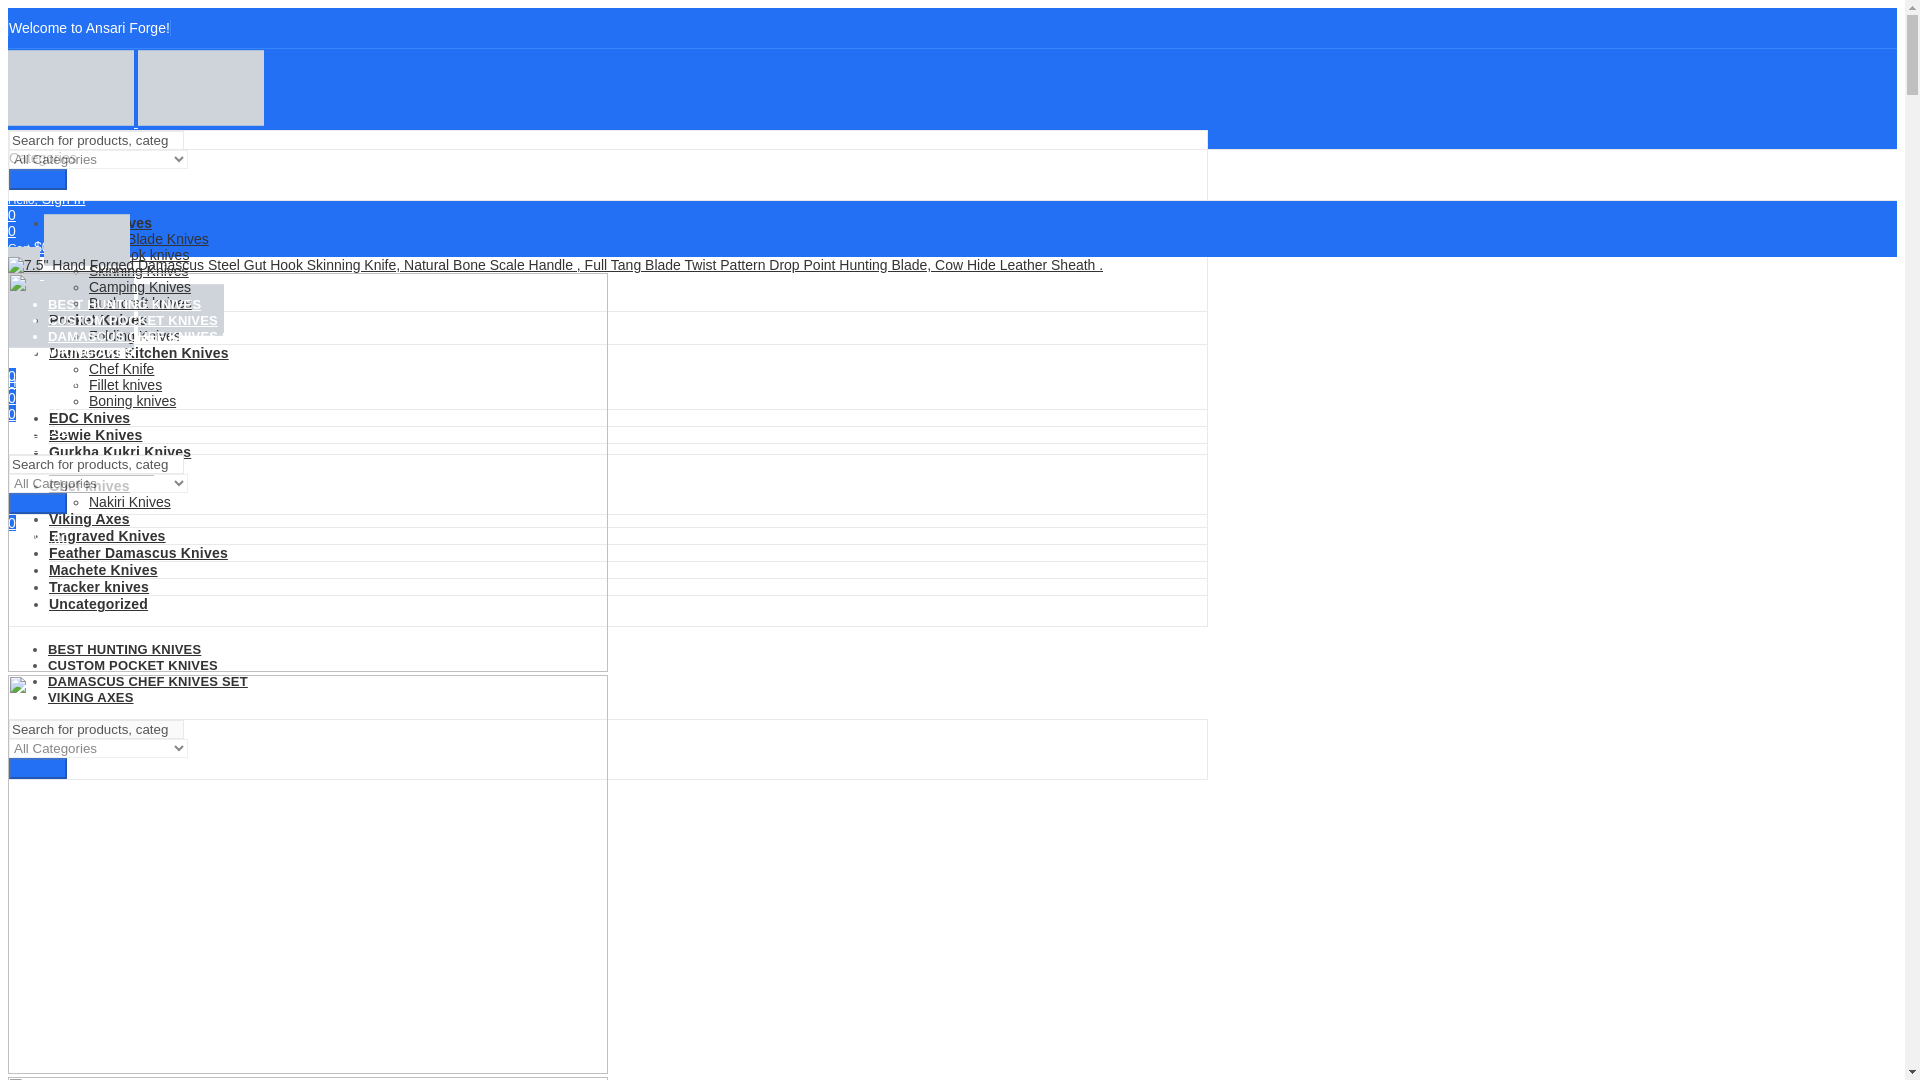 The height and width of the screenshot is (1080, 1920). I want to click on Boning knives, so click(132, 401).